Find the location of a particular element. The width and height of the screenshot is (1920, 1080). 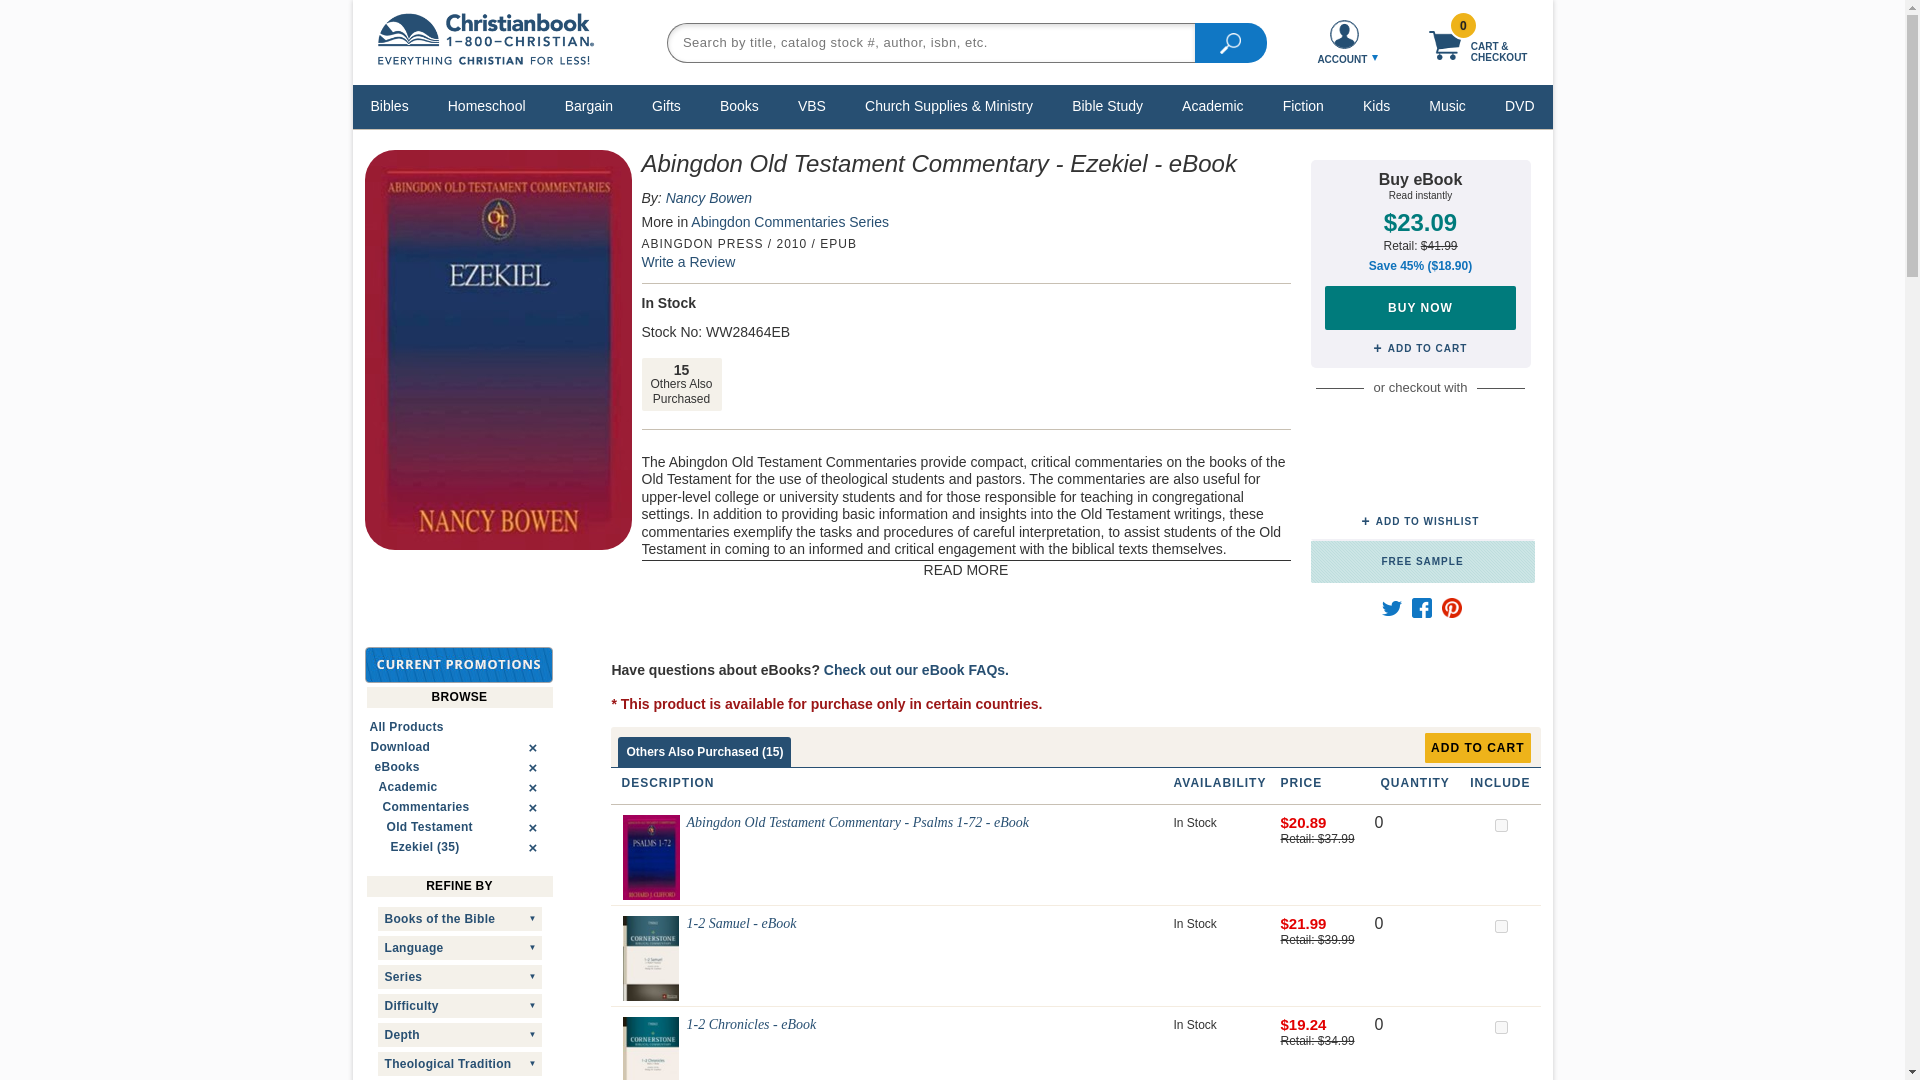

ACCOUNT is located at coordinates (1344, 42).